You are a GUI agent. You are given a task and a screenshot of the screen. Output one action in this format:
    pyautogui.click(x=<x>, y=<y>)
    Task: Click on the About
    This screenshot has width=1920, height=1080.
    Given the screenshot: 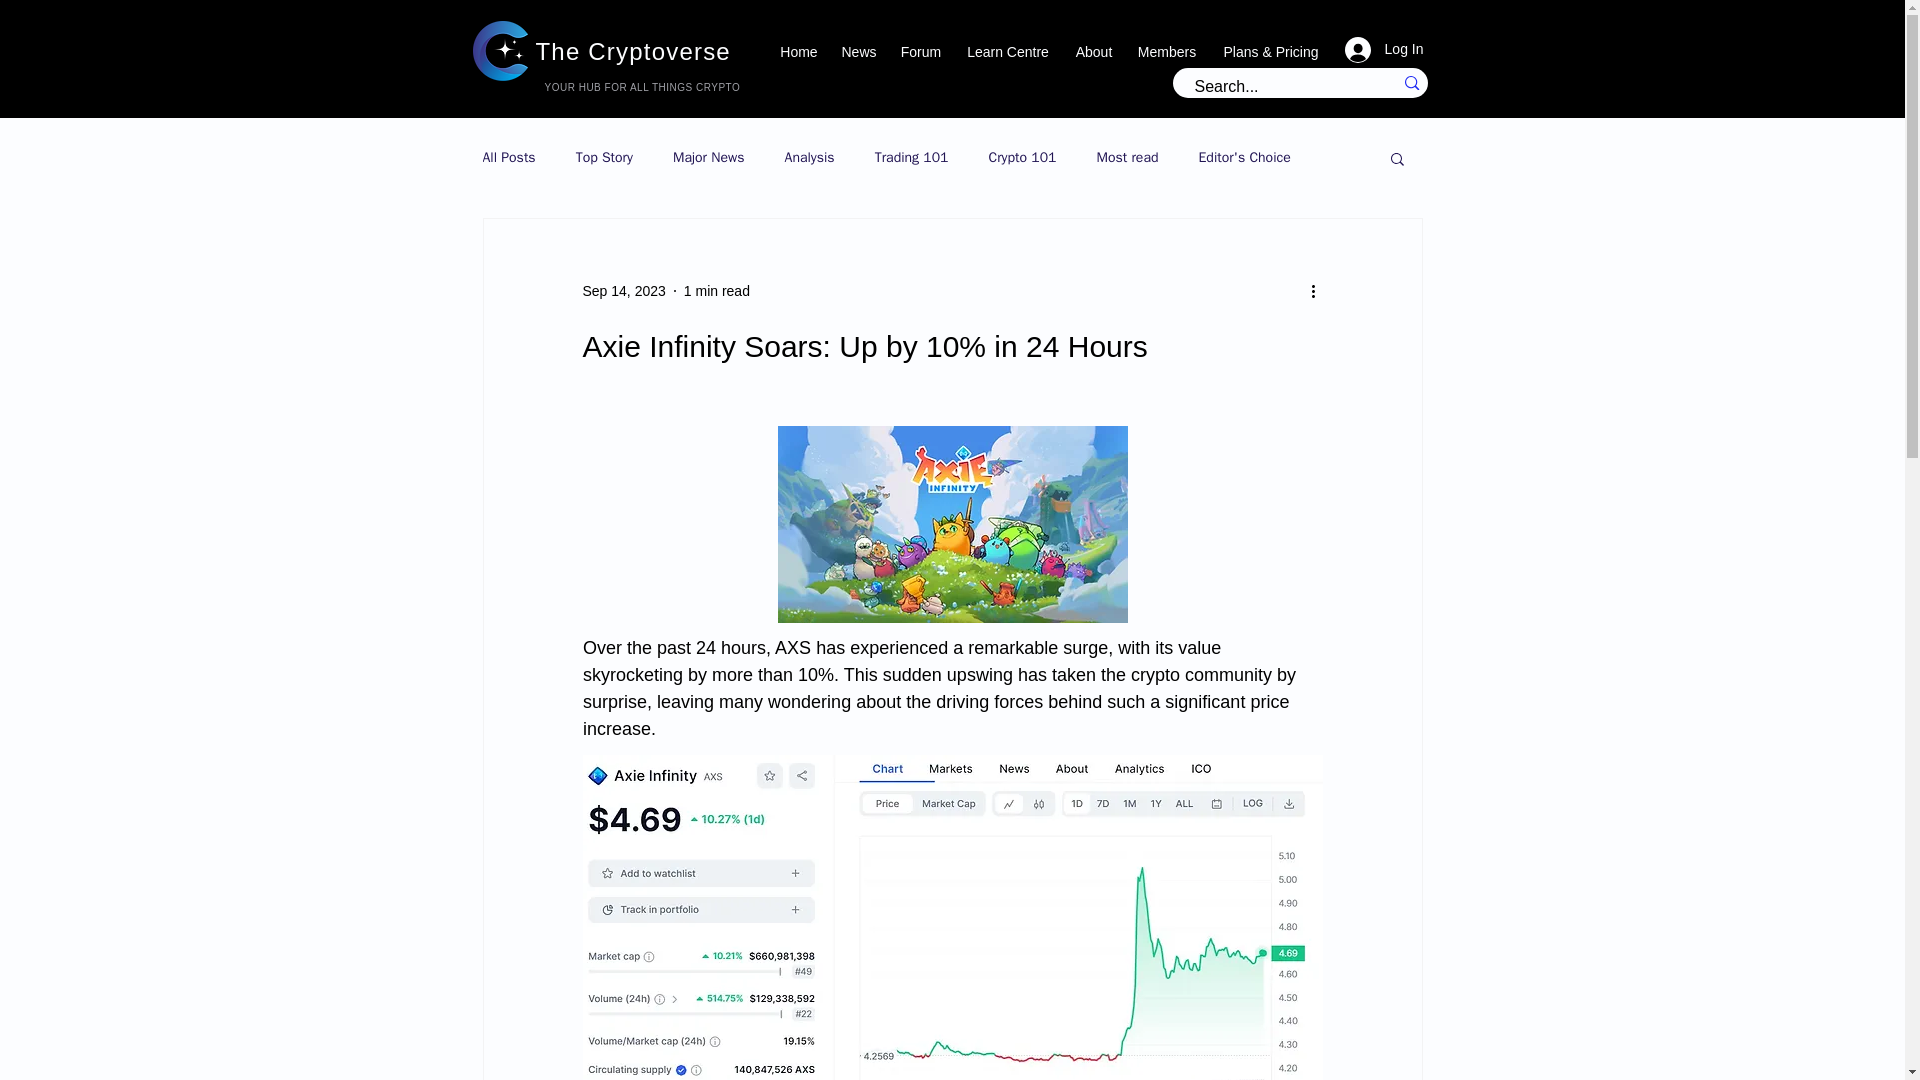 What is the action you would take?
    pyautogui.click(x=1093, y=51)
    